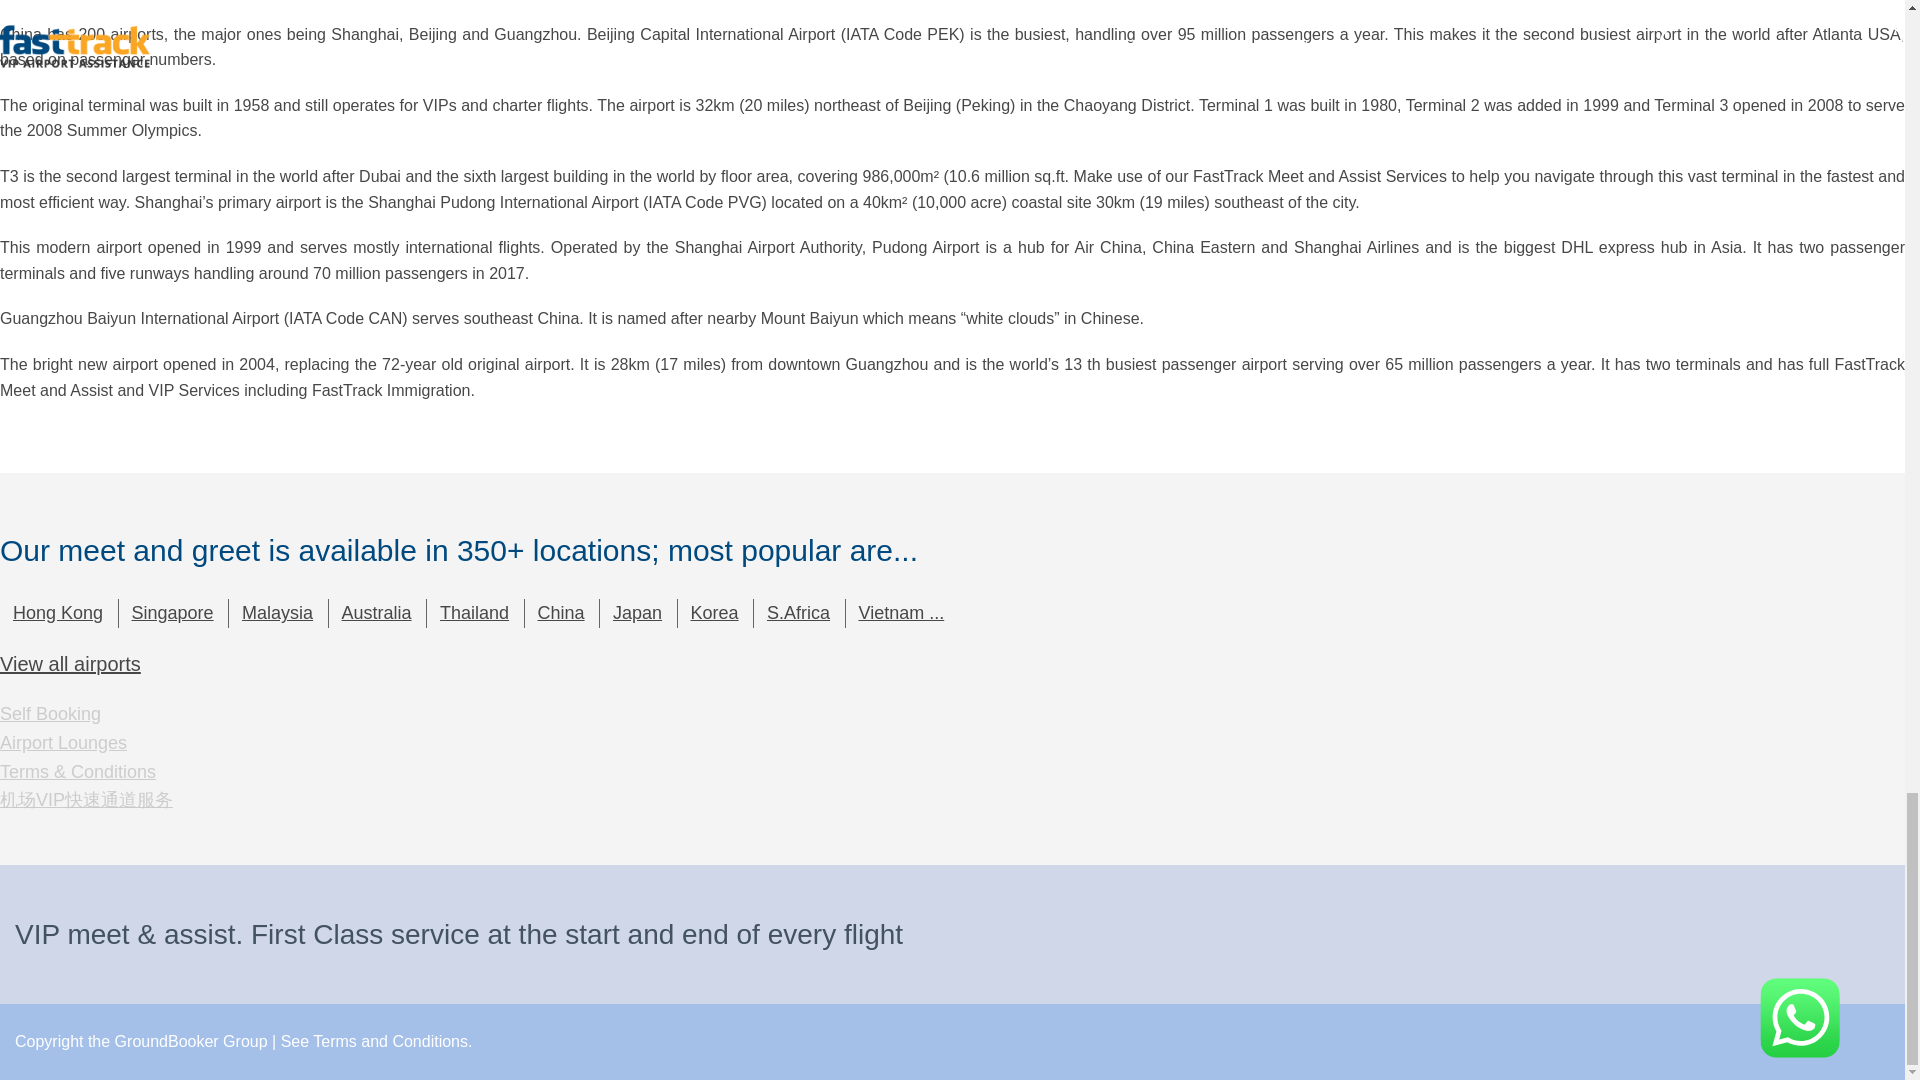  I want to click on Australia, so click(375, 613).